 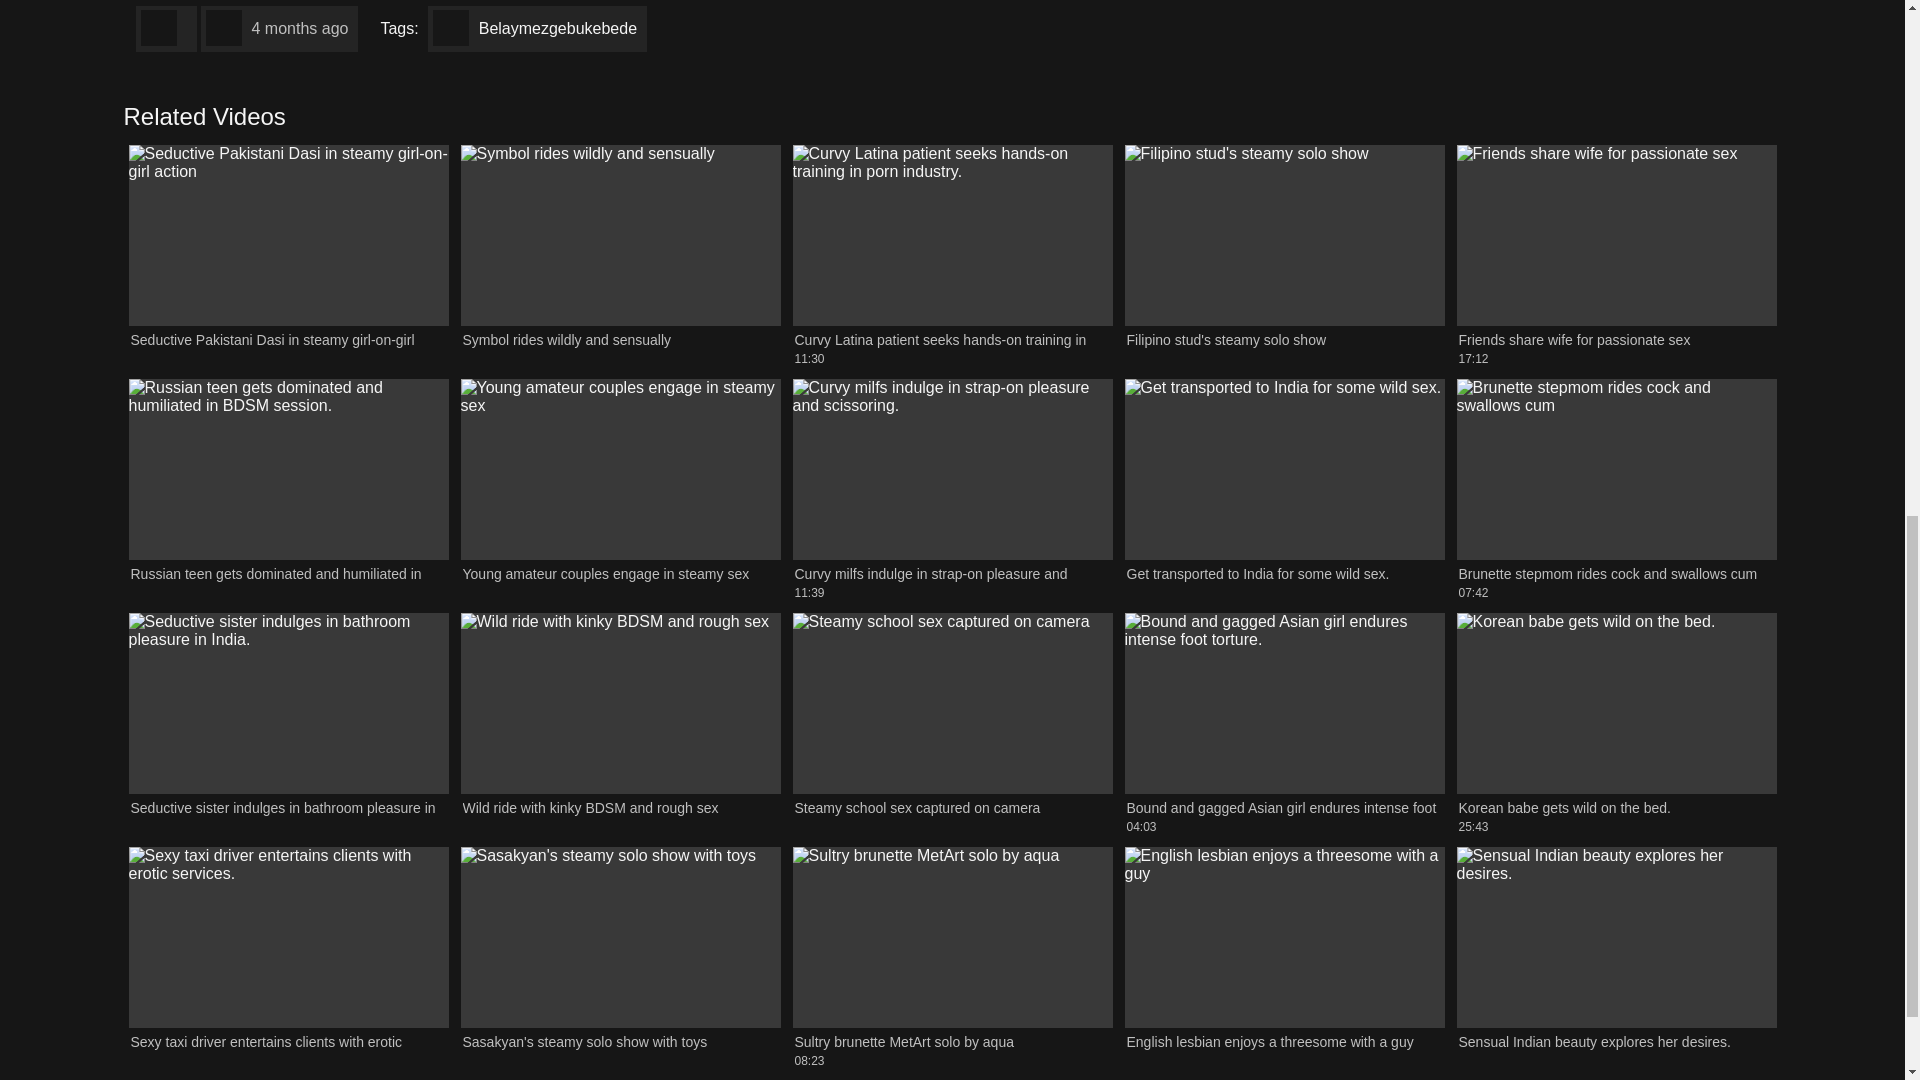 What do you see at coordinates (620, 724) in the screenshot?
I see `Wild ride with kinky BDSM and rough sex` at bounding box center [620, 724].